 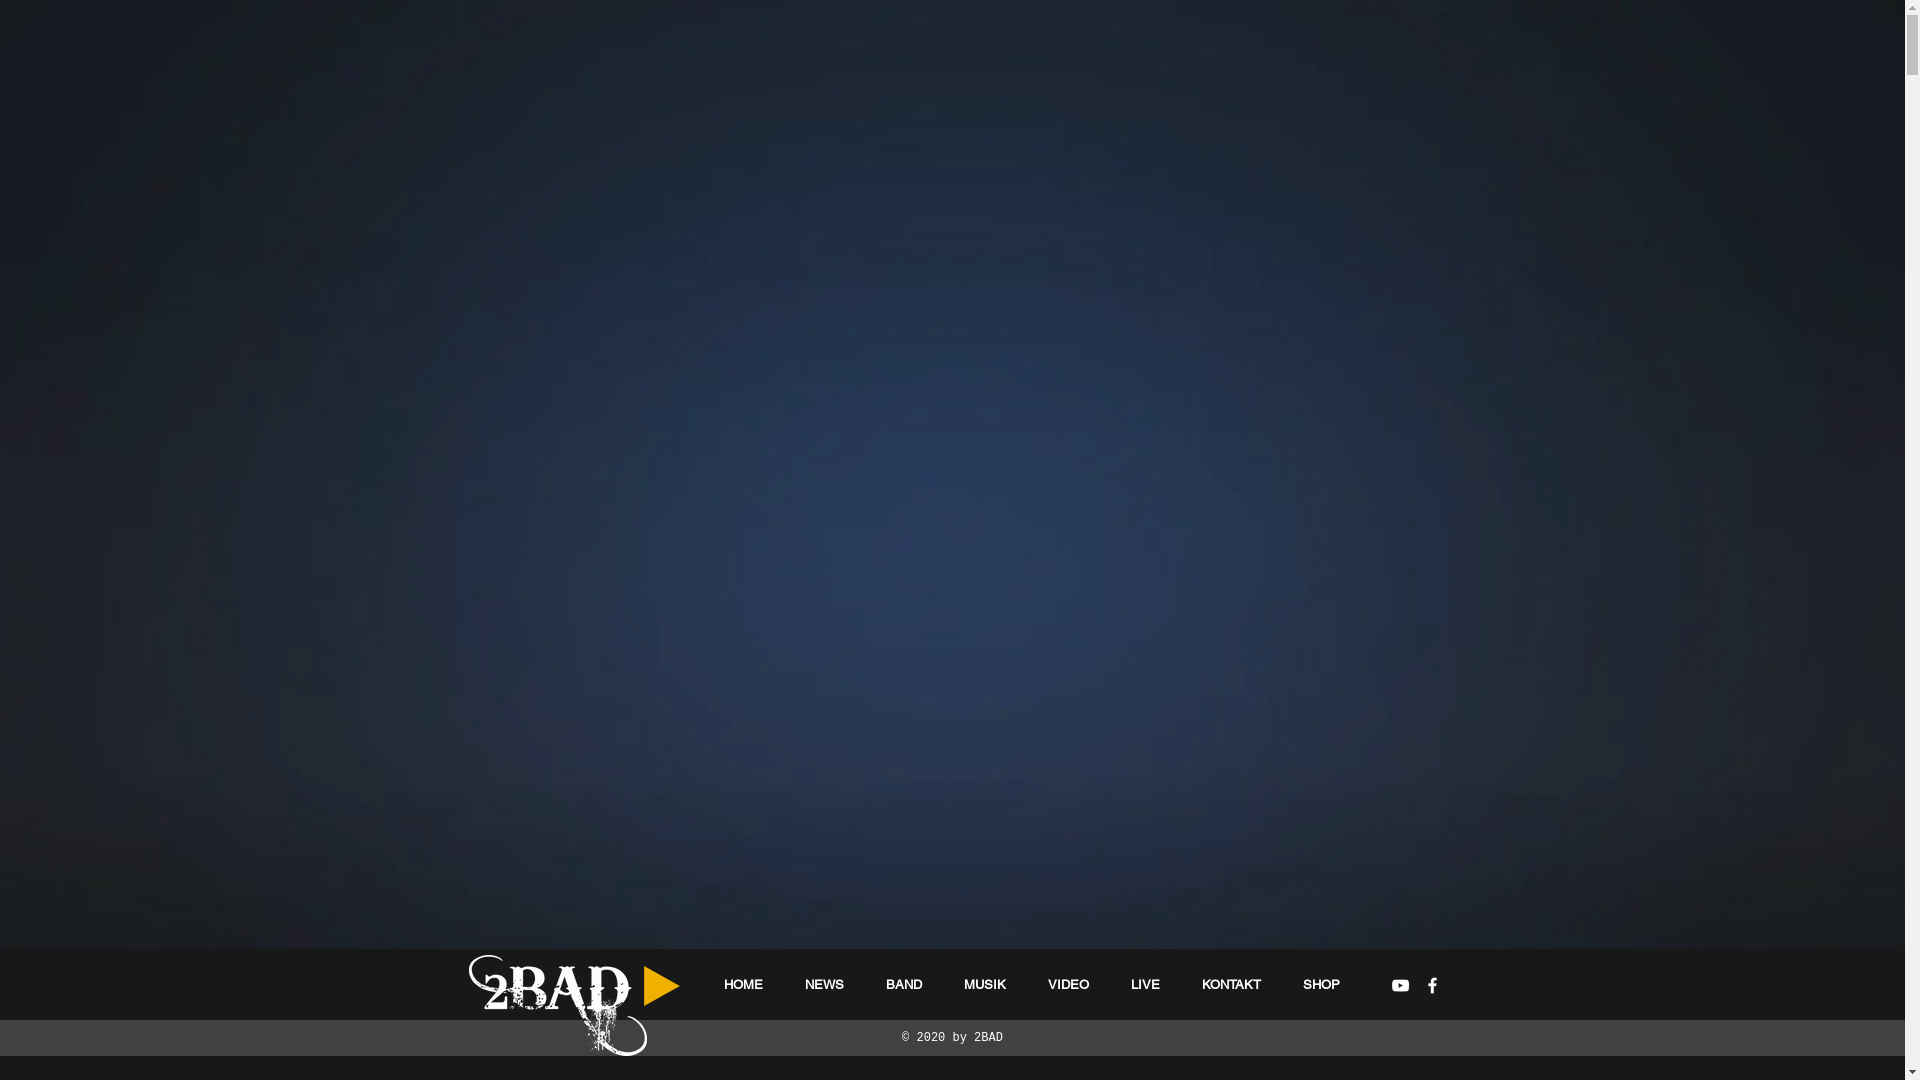 What do you see at coordinates (1068, 984) in the screenshot?
I see `VIDEO` at bounding box center [1068, 984].